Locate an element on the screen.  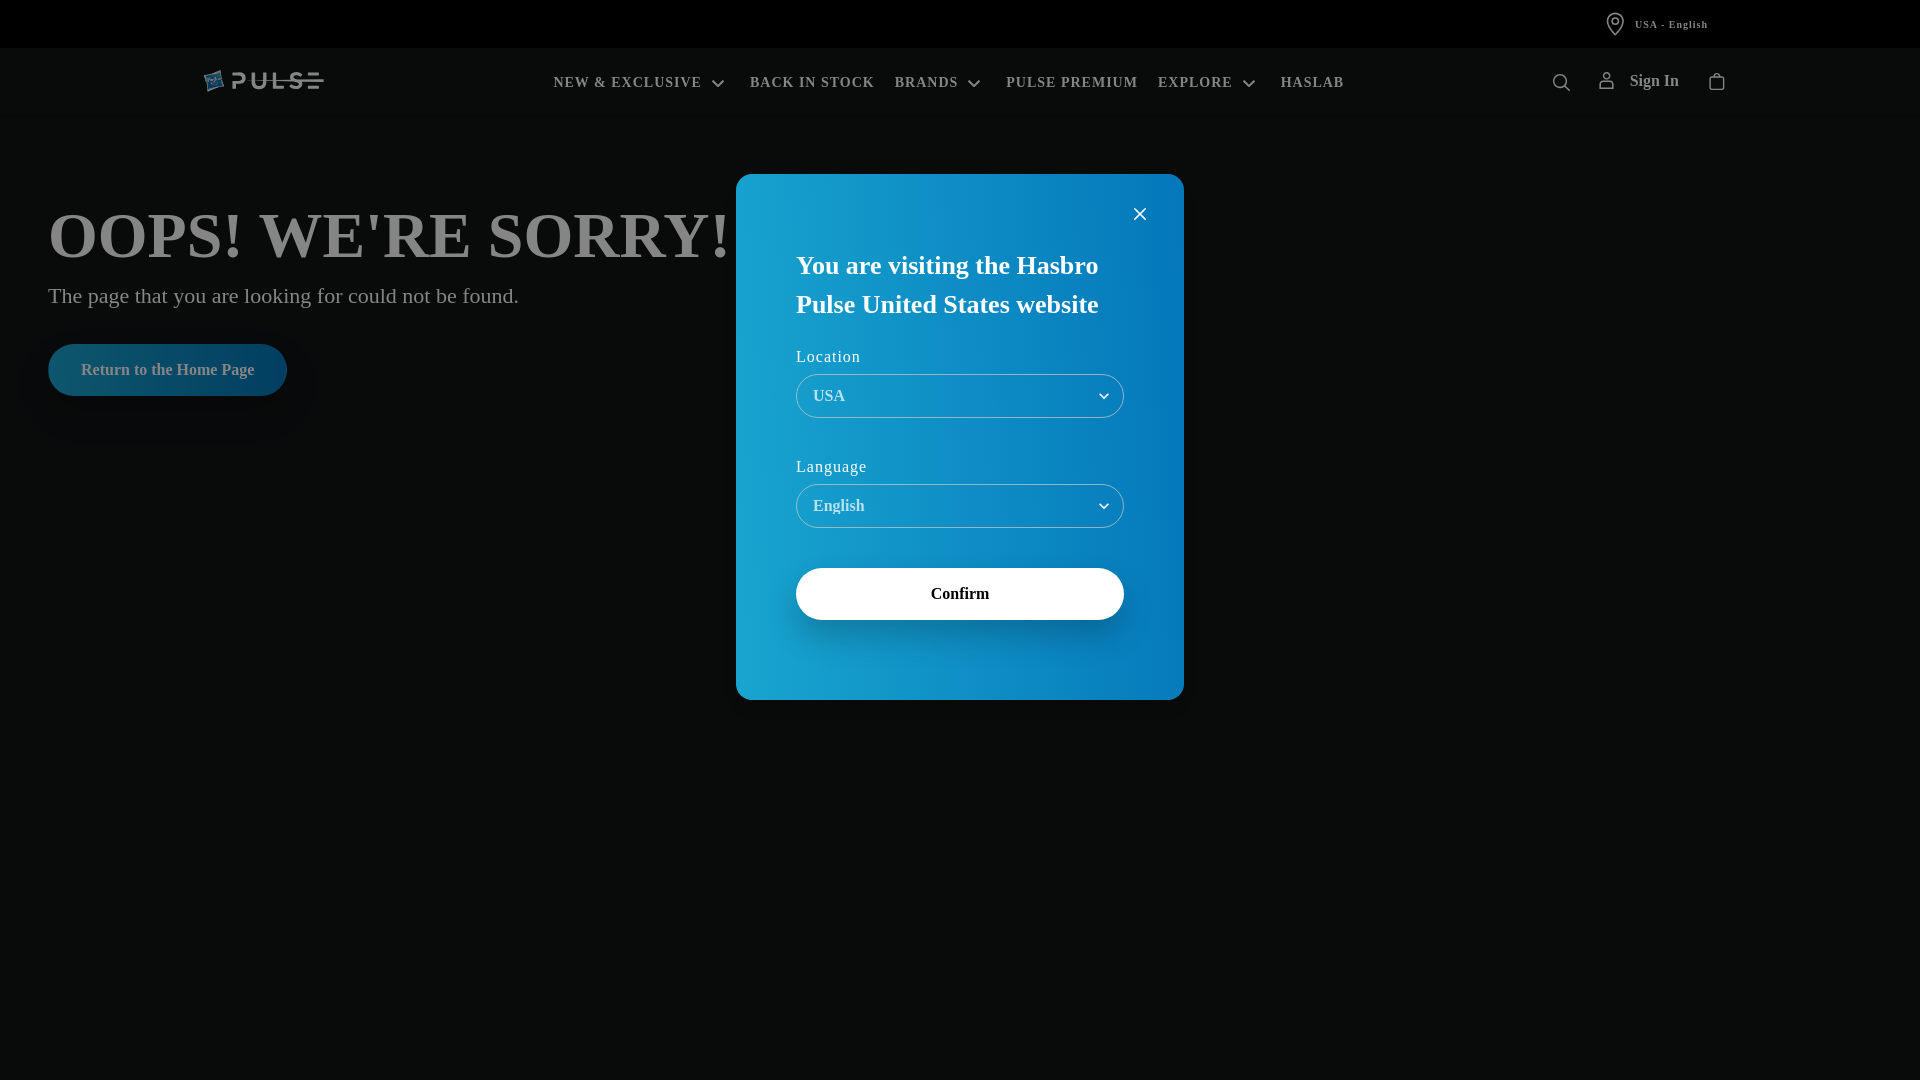
BACK IN STOCK is located at coordinates (812, 80).